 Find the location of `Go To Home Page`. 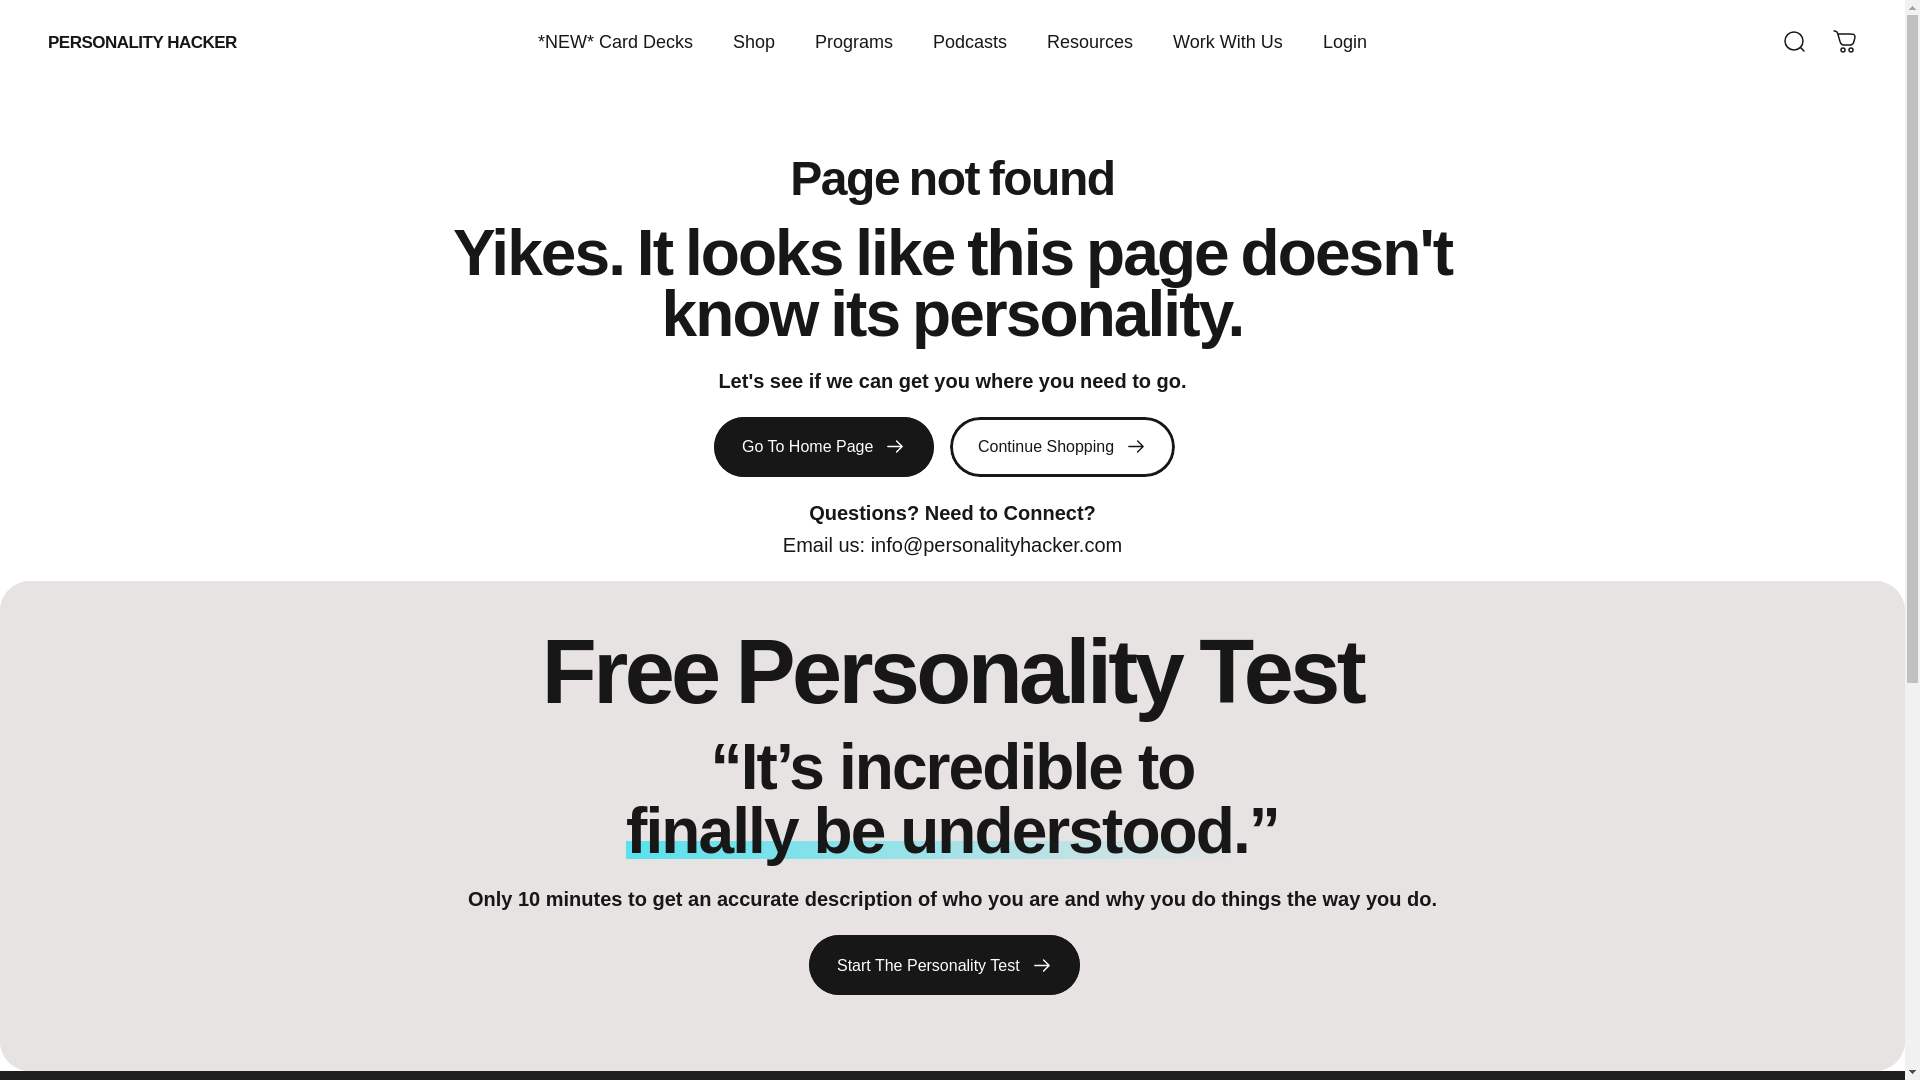

Go To Home Page is located at coordinates (824, 446).